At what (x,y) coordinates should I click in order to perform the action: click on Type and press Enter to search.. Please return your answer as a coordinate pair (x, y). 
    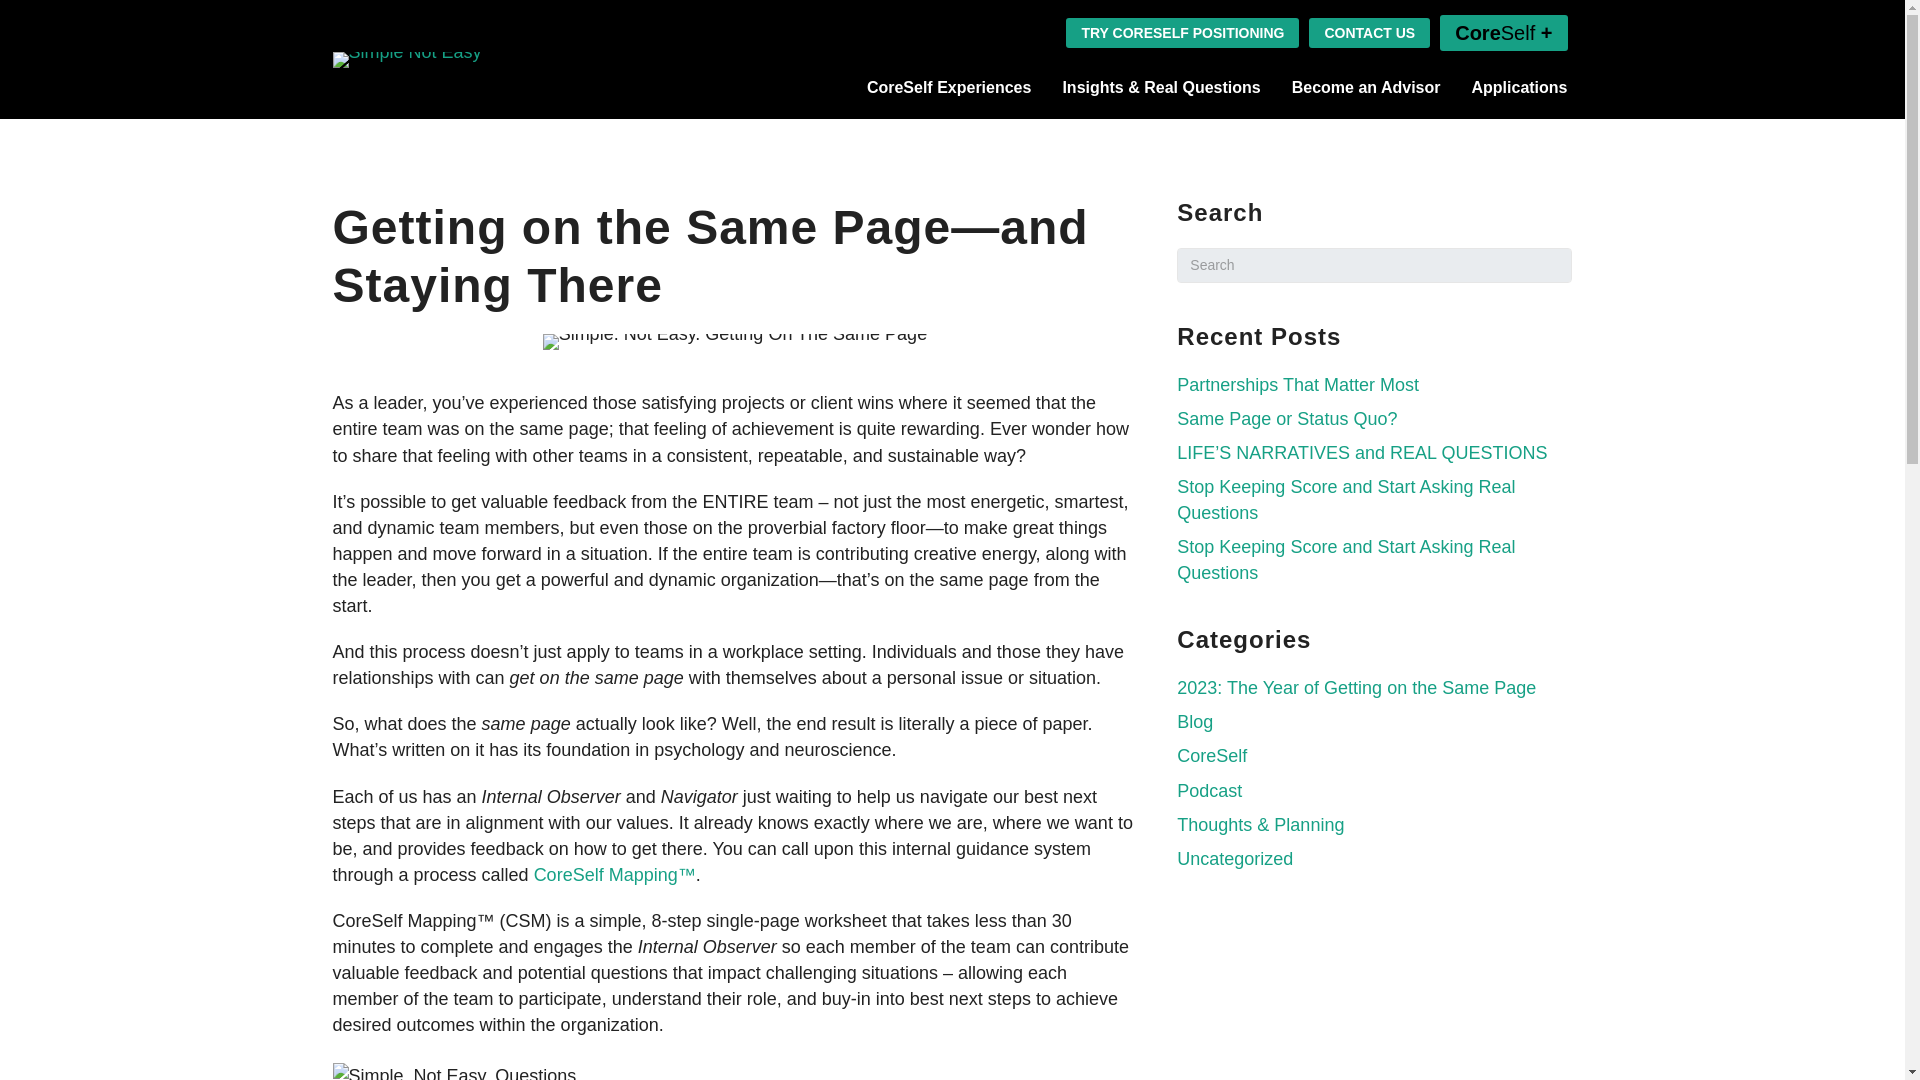
    Looking at the image, I should click on (1374, 265).